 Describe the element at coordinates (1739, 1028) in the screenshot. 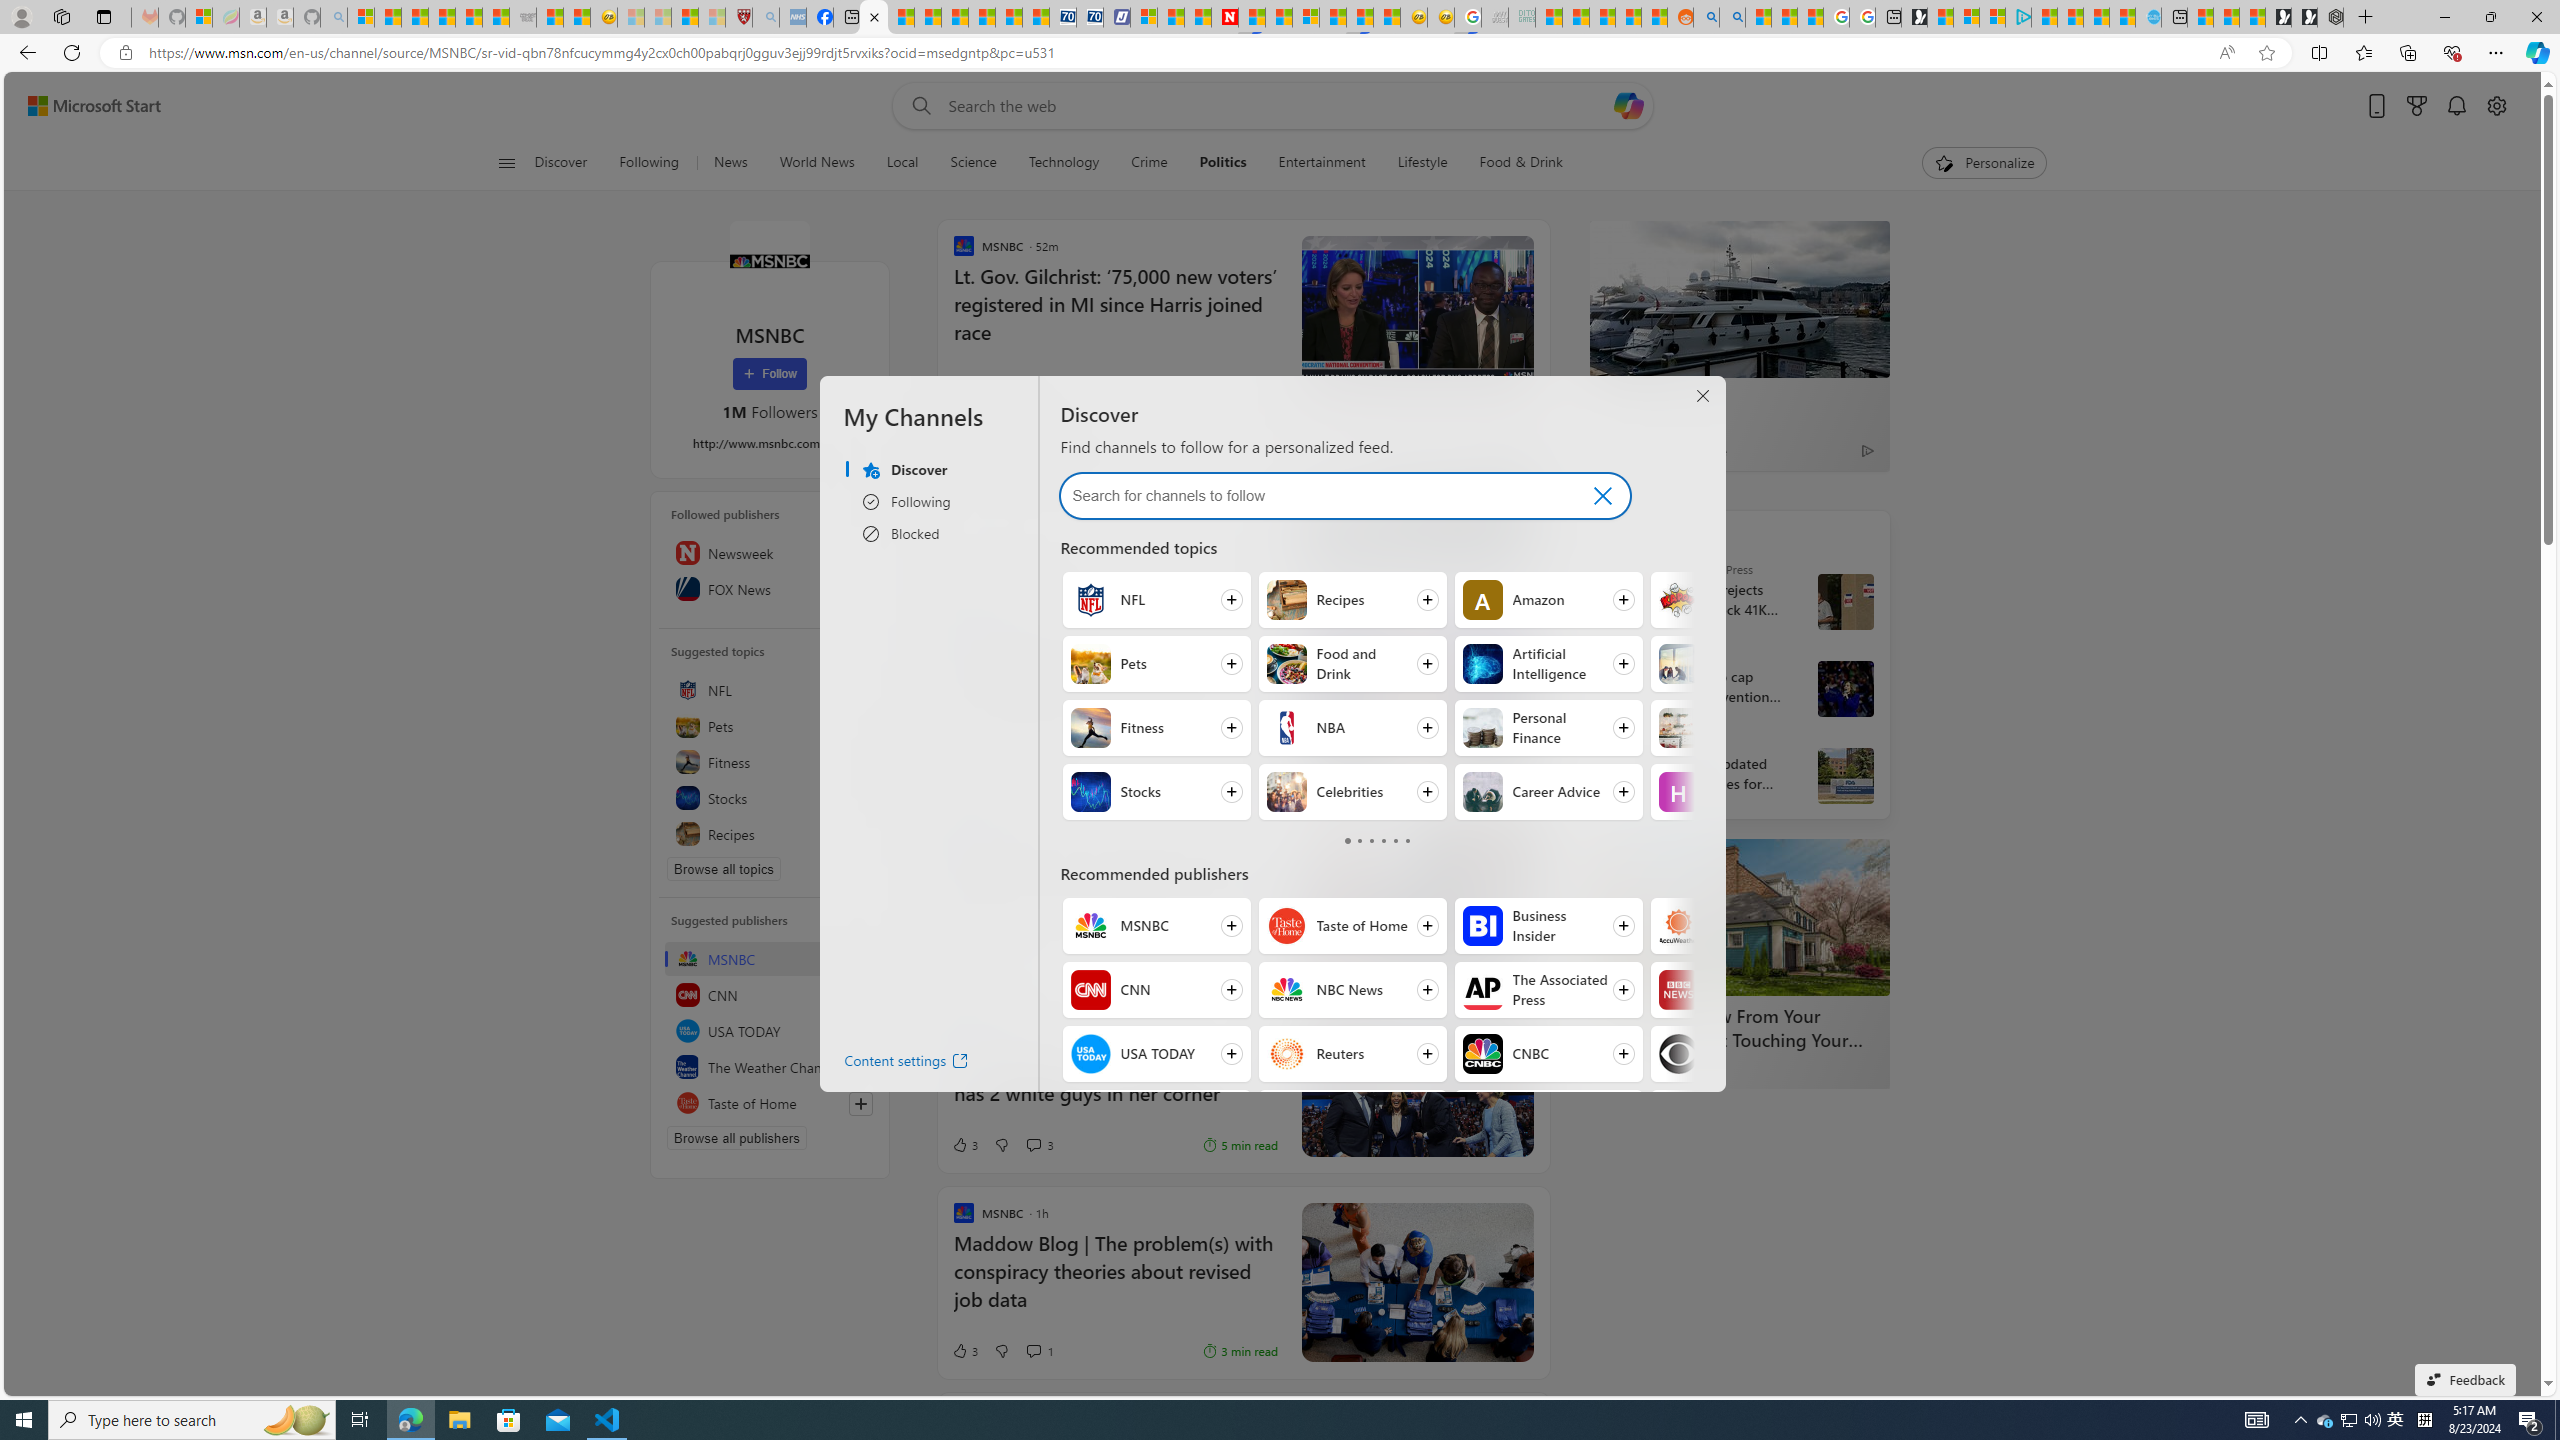

I see `How To Borrow From Your Home Without Touching Your Mortgage` at that location.